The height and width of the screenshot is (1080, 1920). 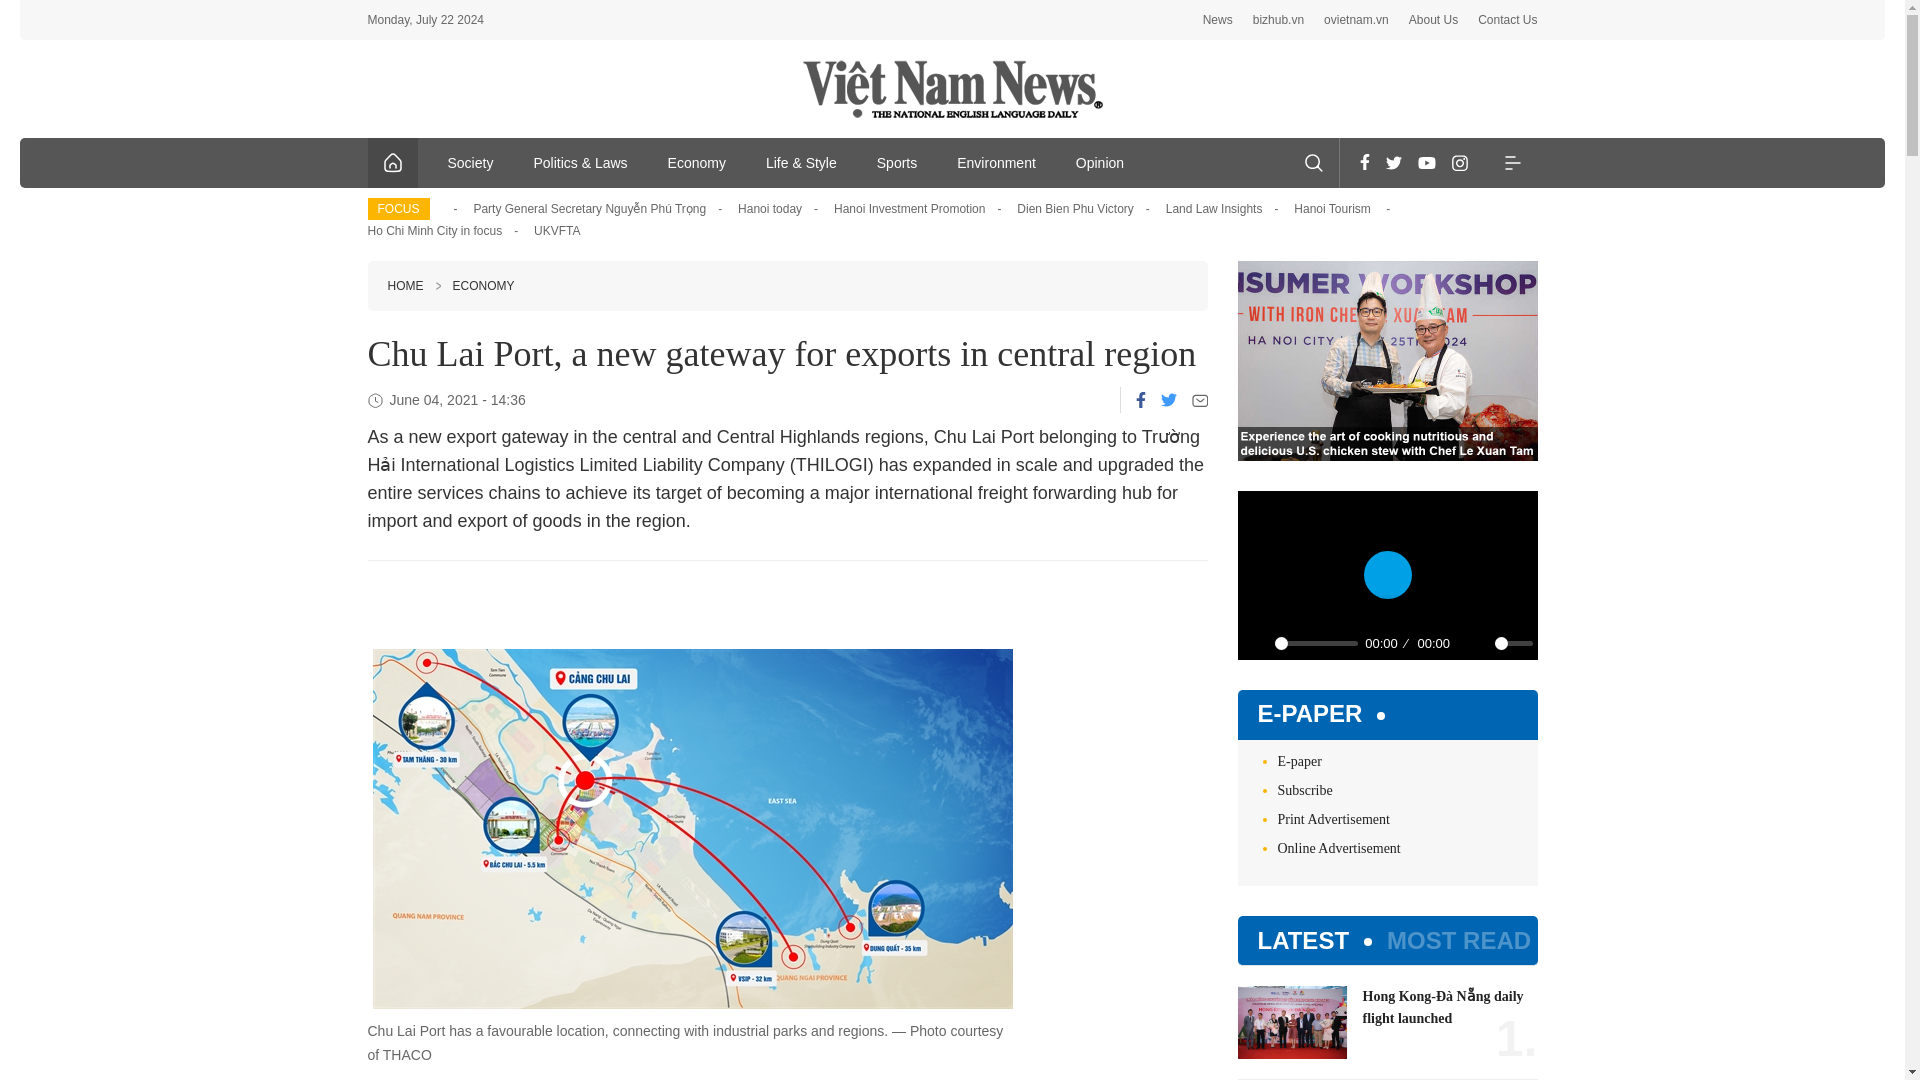 I want to click on Contact Us, so click(x=1508, y=20).